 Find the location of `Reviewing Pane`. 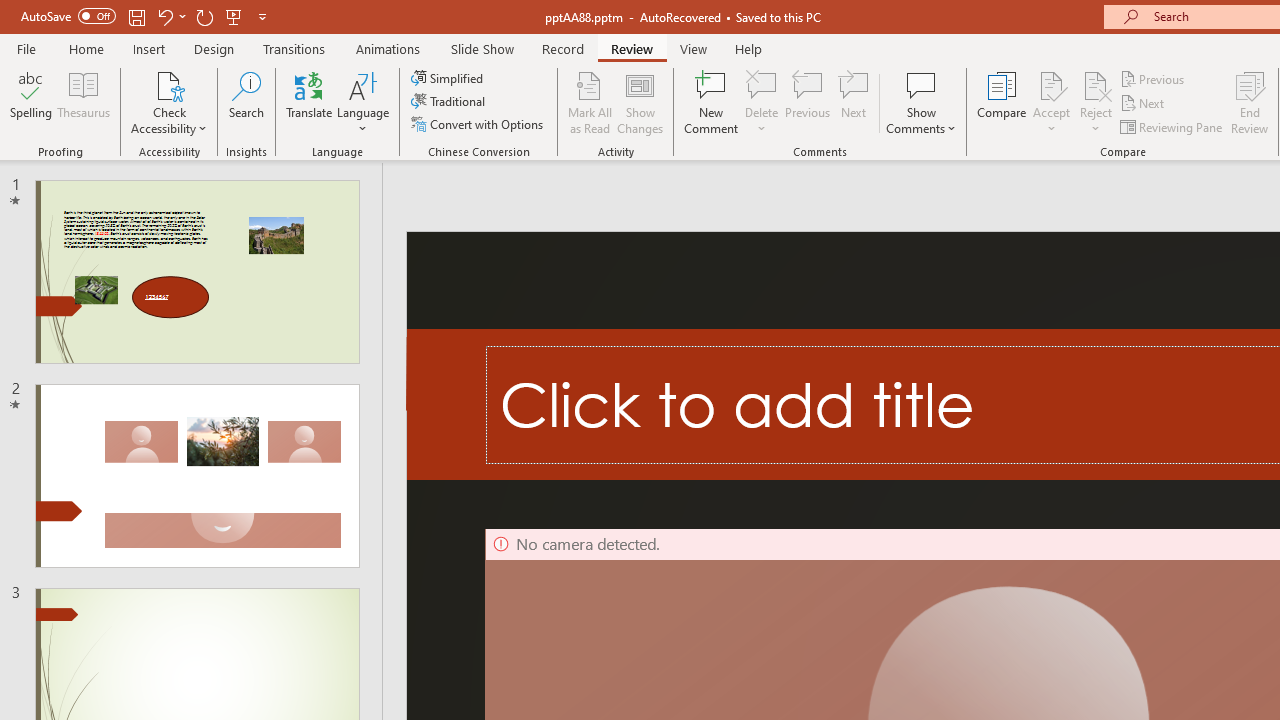

Reviewing Pane is located at coordinates (1172, 126).